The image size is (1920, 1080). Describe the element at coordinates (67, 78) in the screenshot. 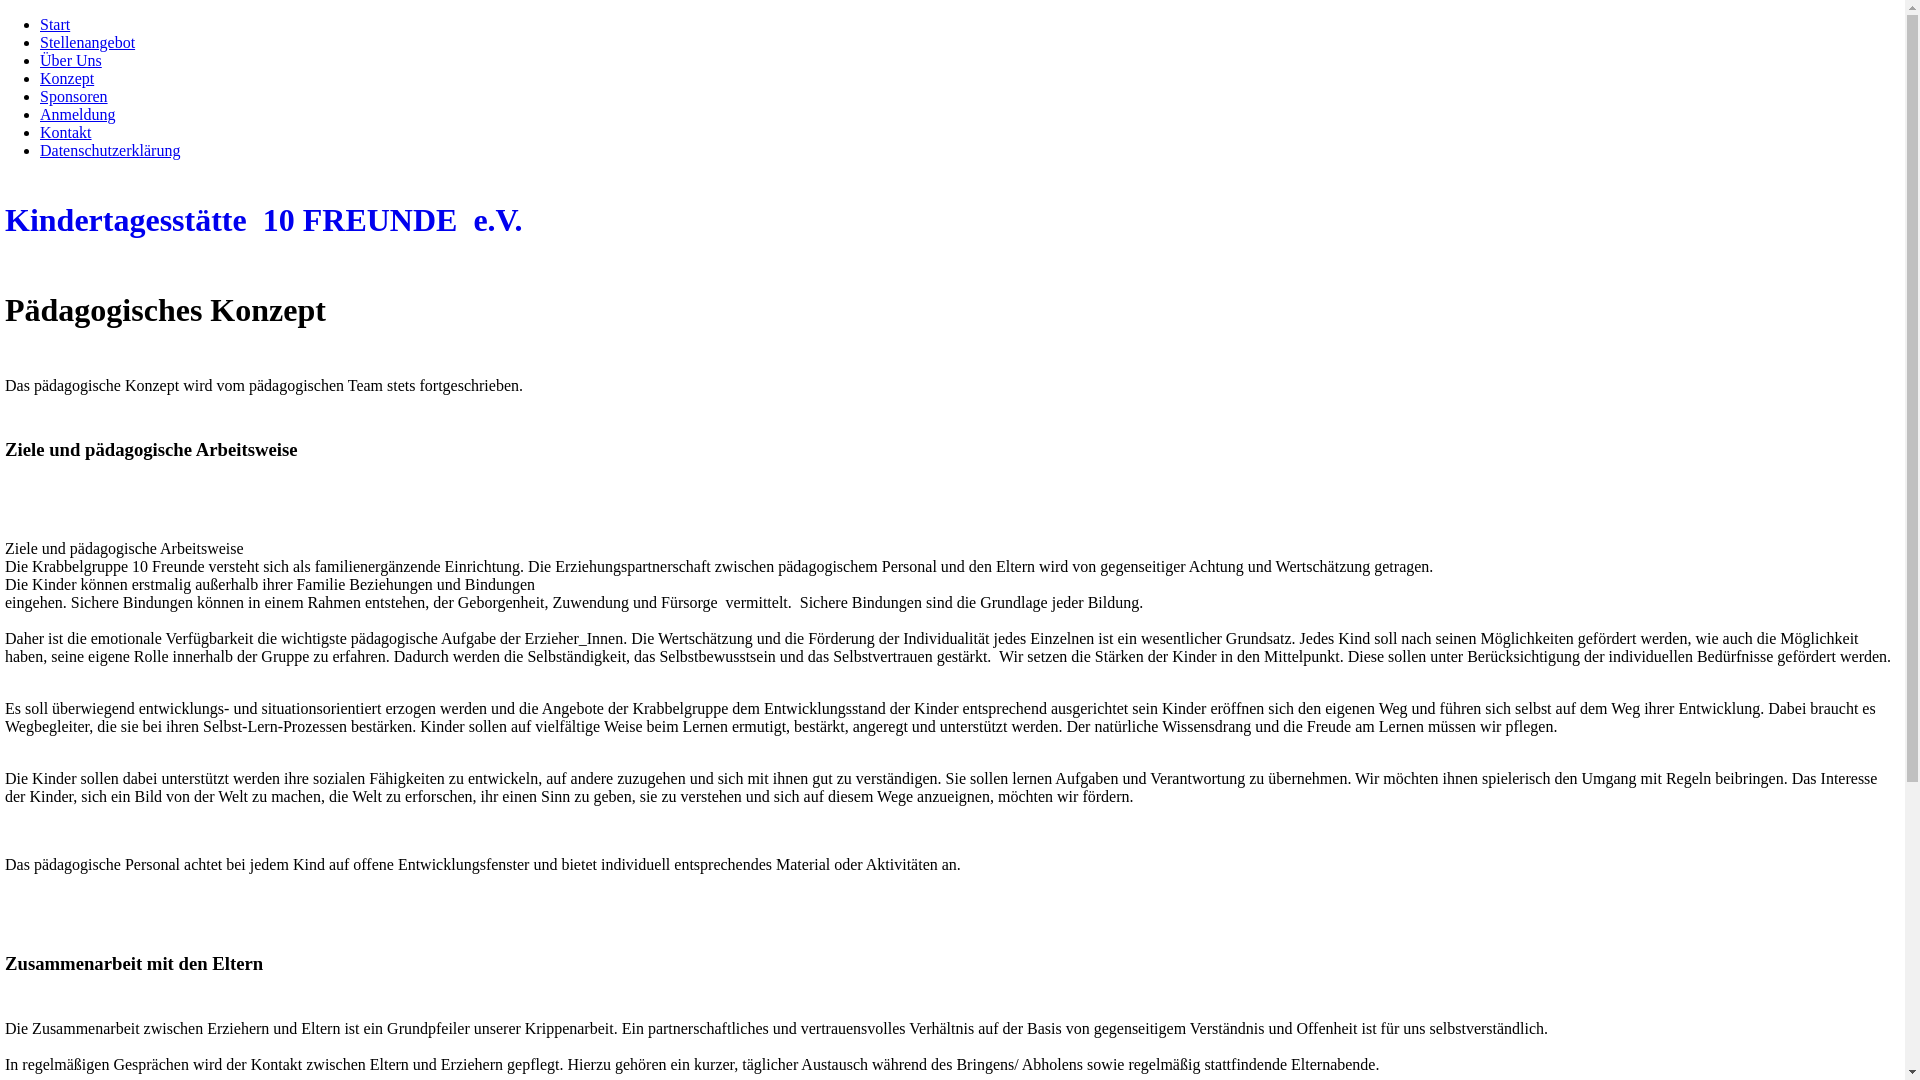

I see `Konzept` at that location.